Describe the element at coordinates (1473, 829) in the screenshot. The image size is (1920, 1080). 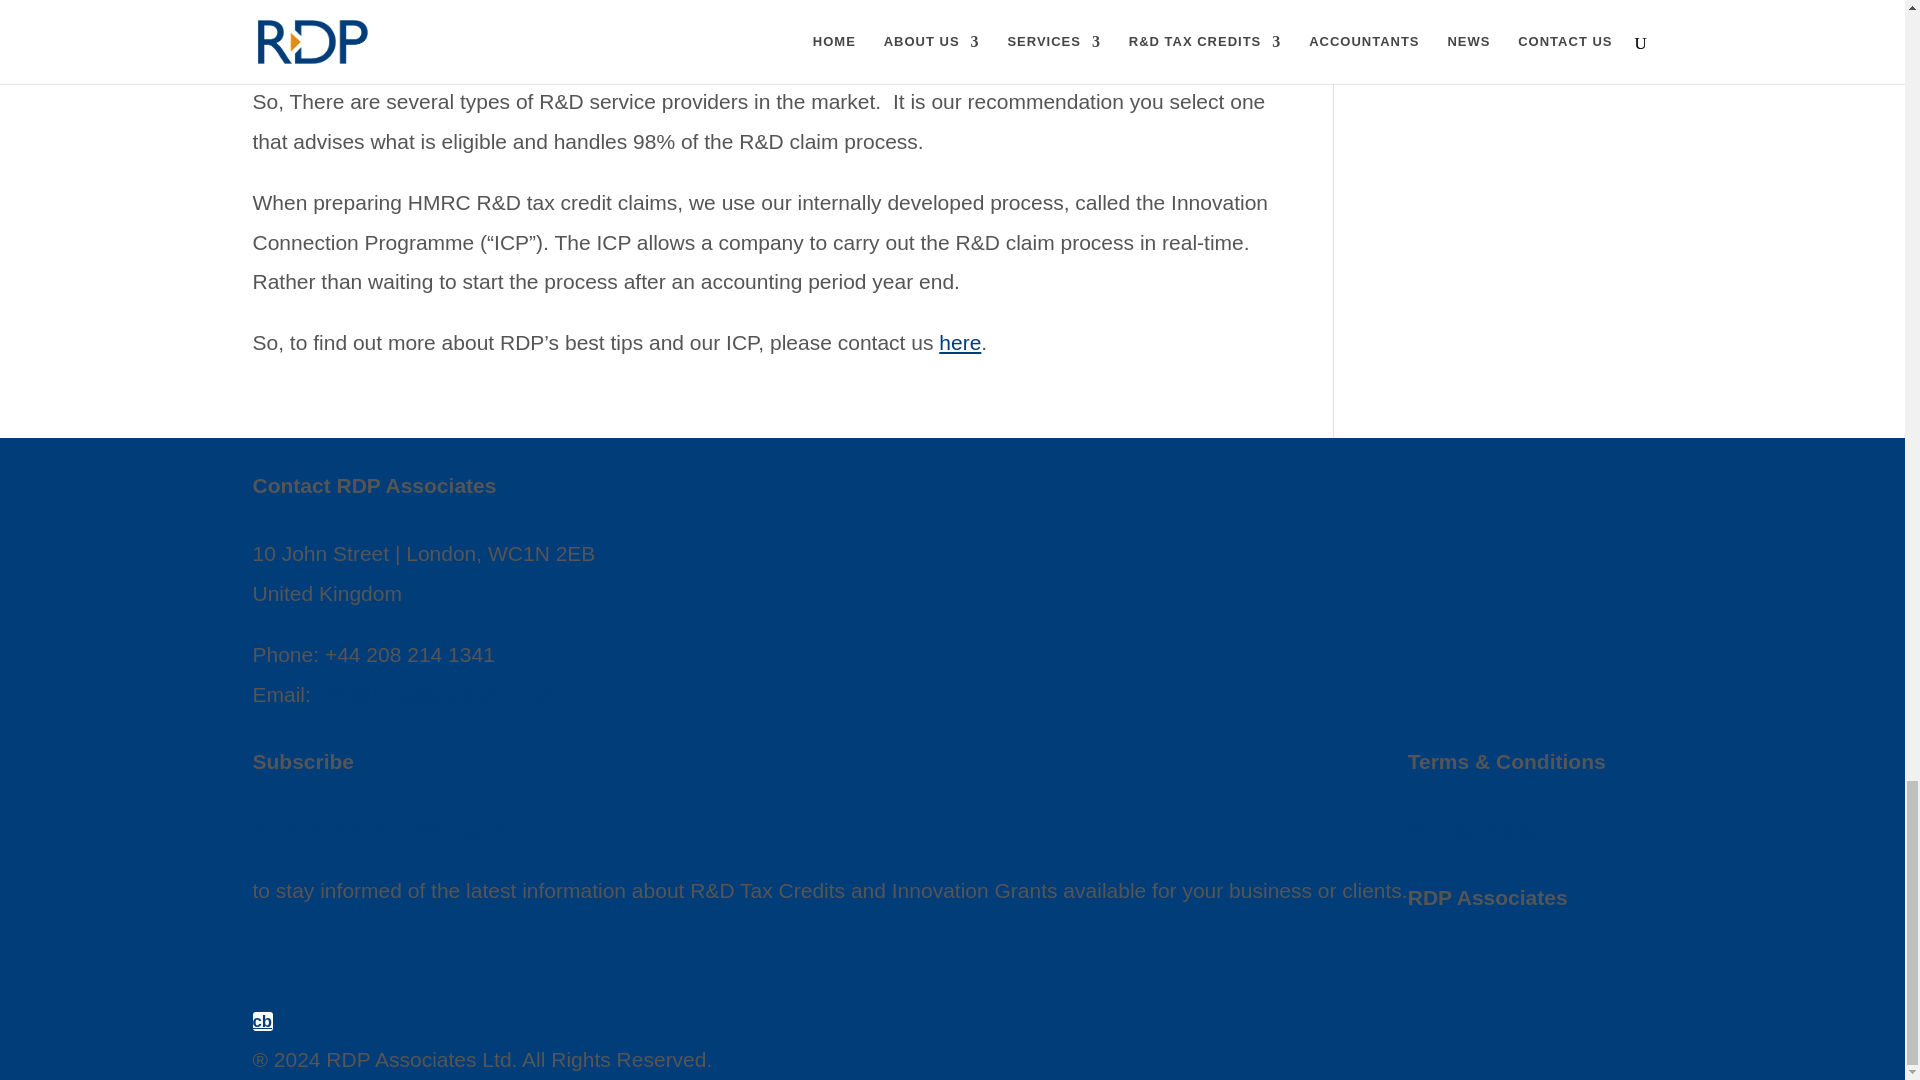
I see `Privacy Policy` at that location.